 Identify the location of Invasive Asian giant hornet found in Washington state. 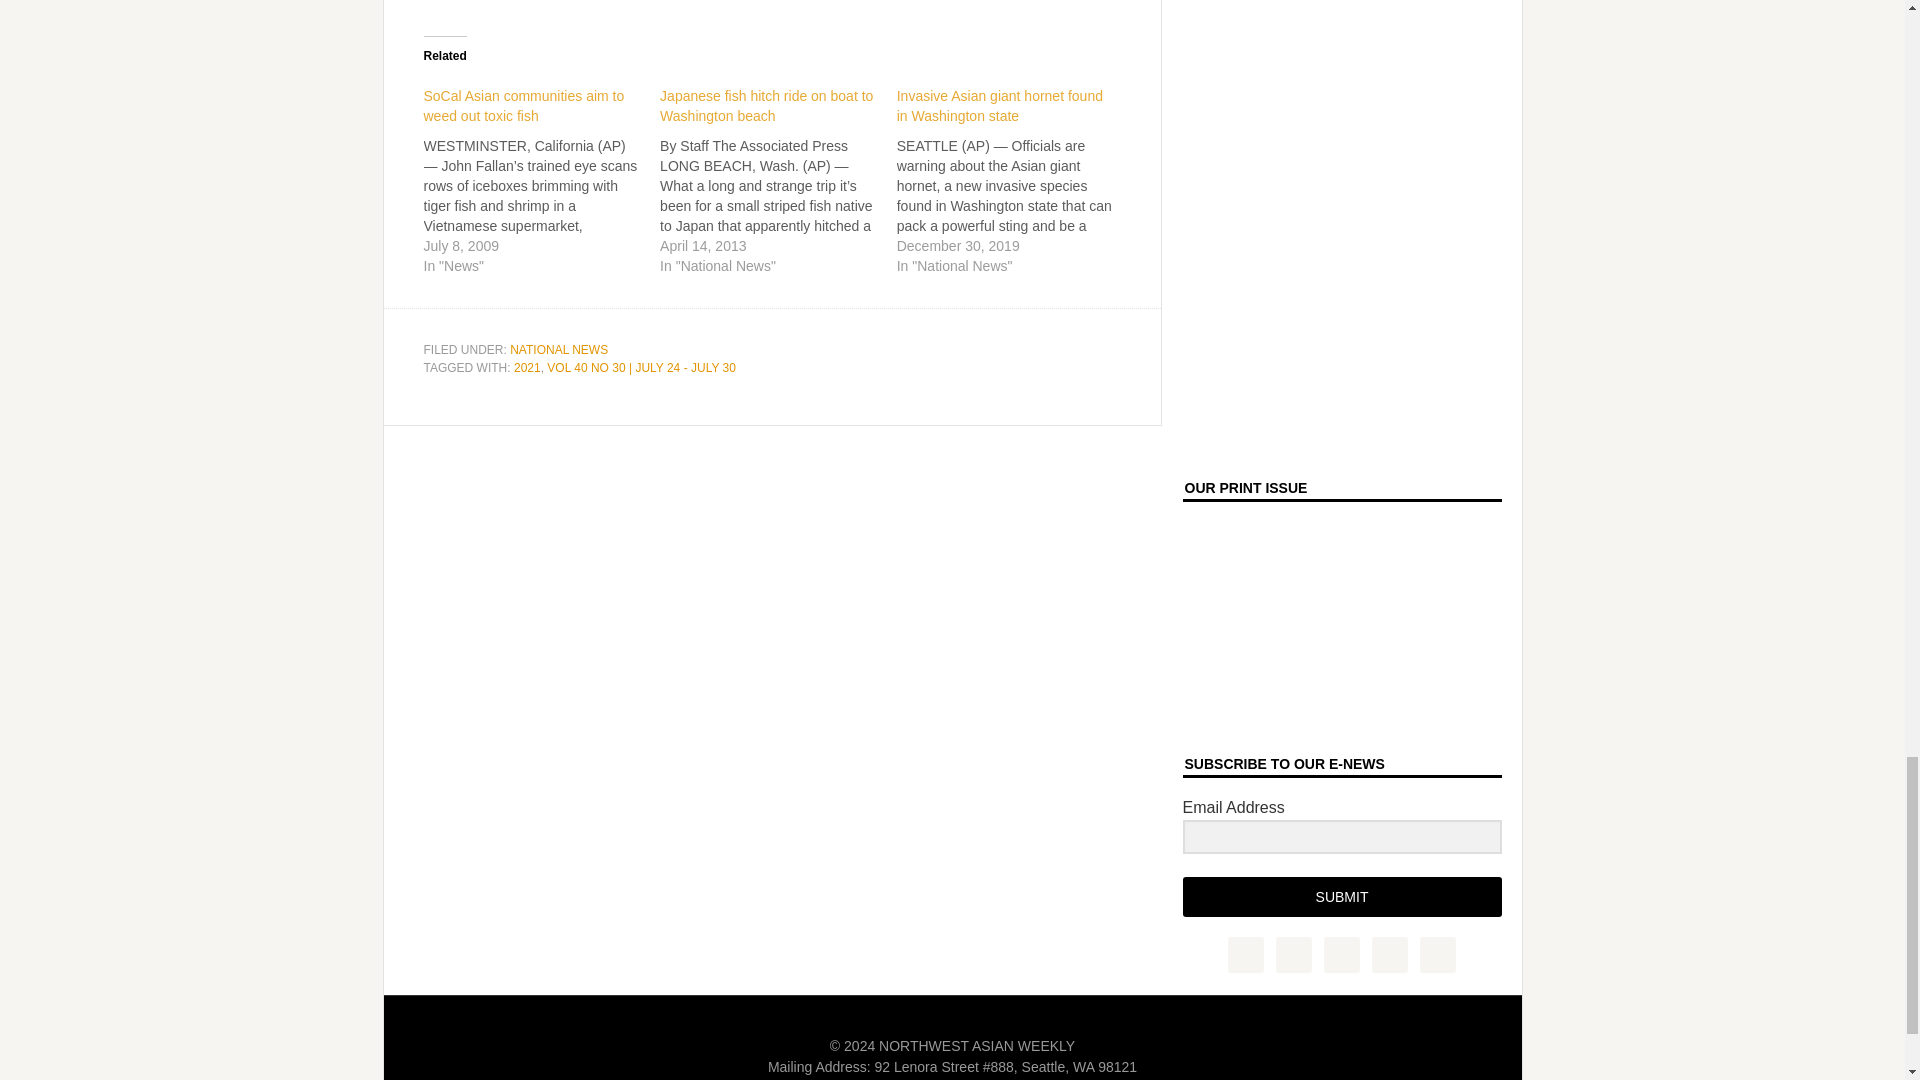
(1015, 176).